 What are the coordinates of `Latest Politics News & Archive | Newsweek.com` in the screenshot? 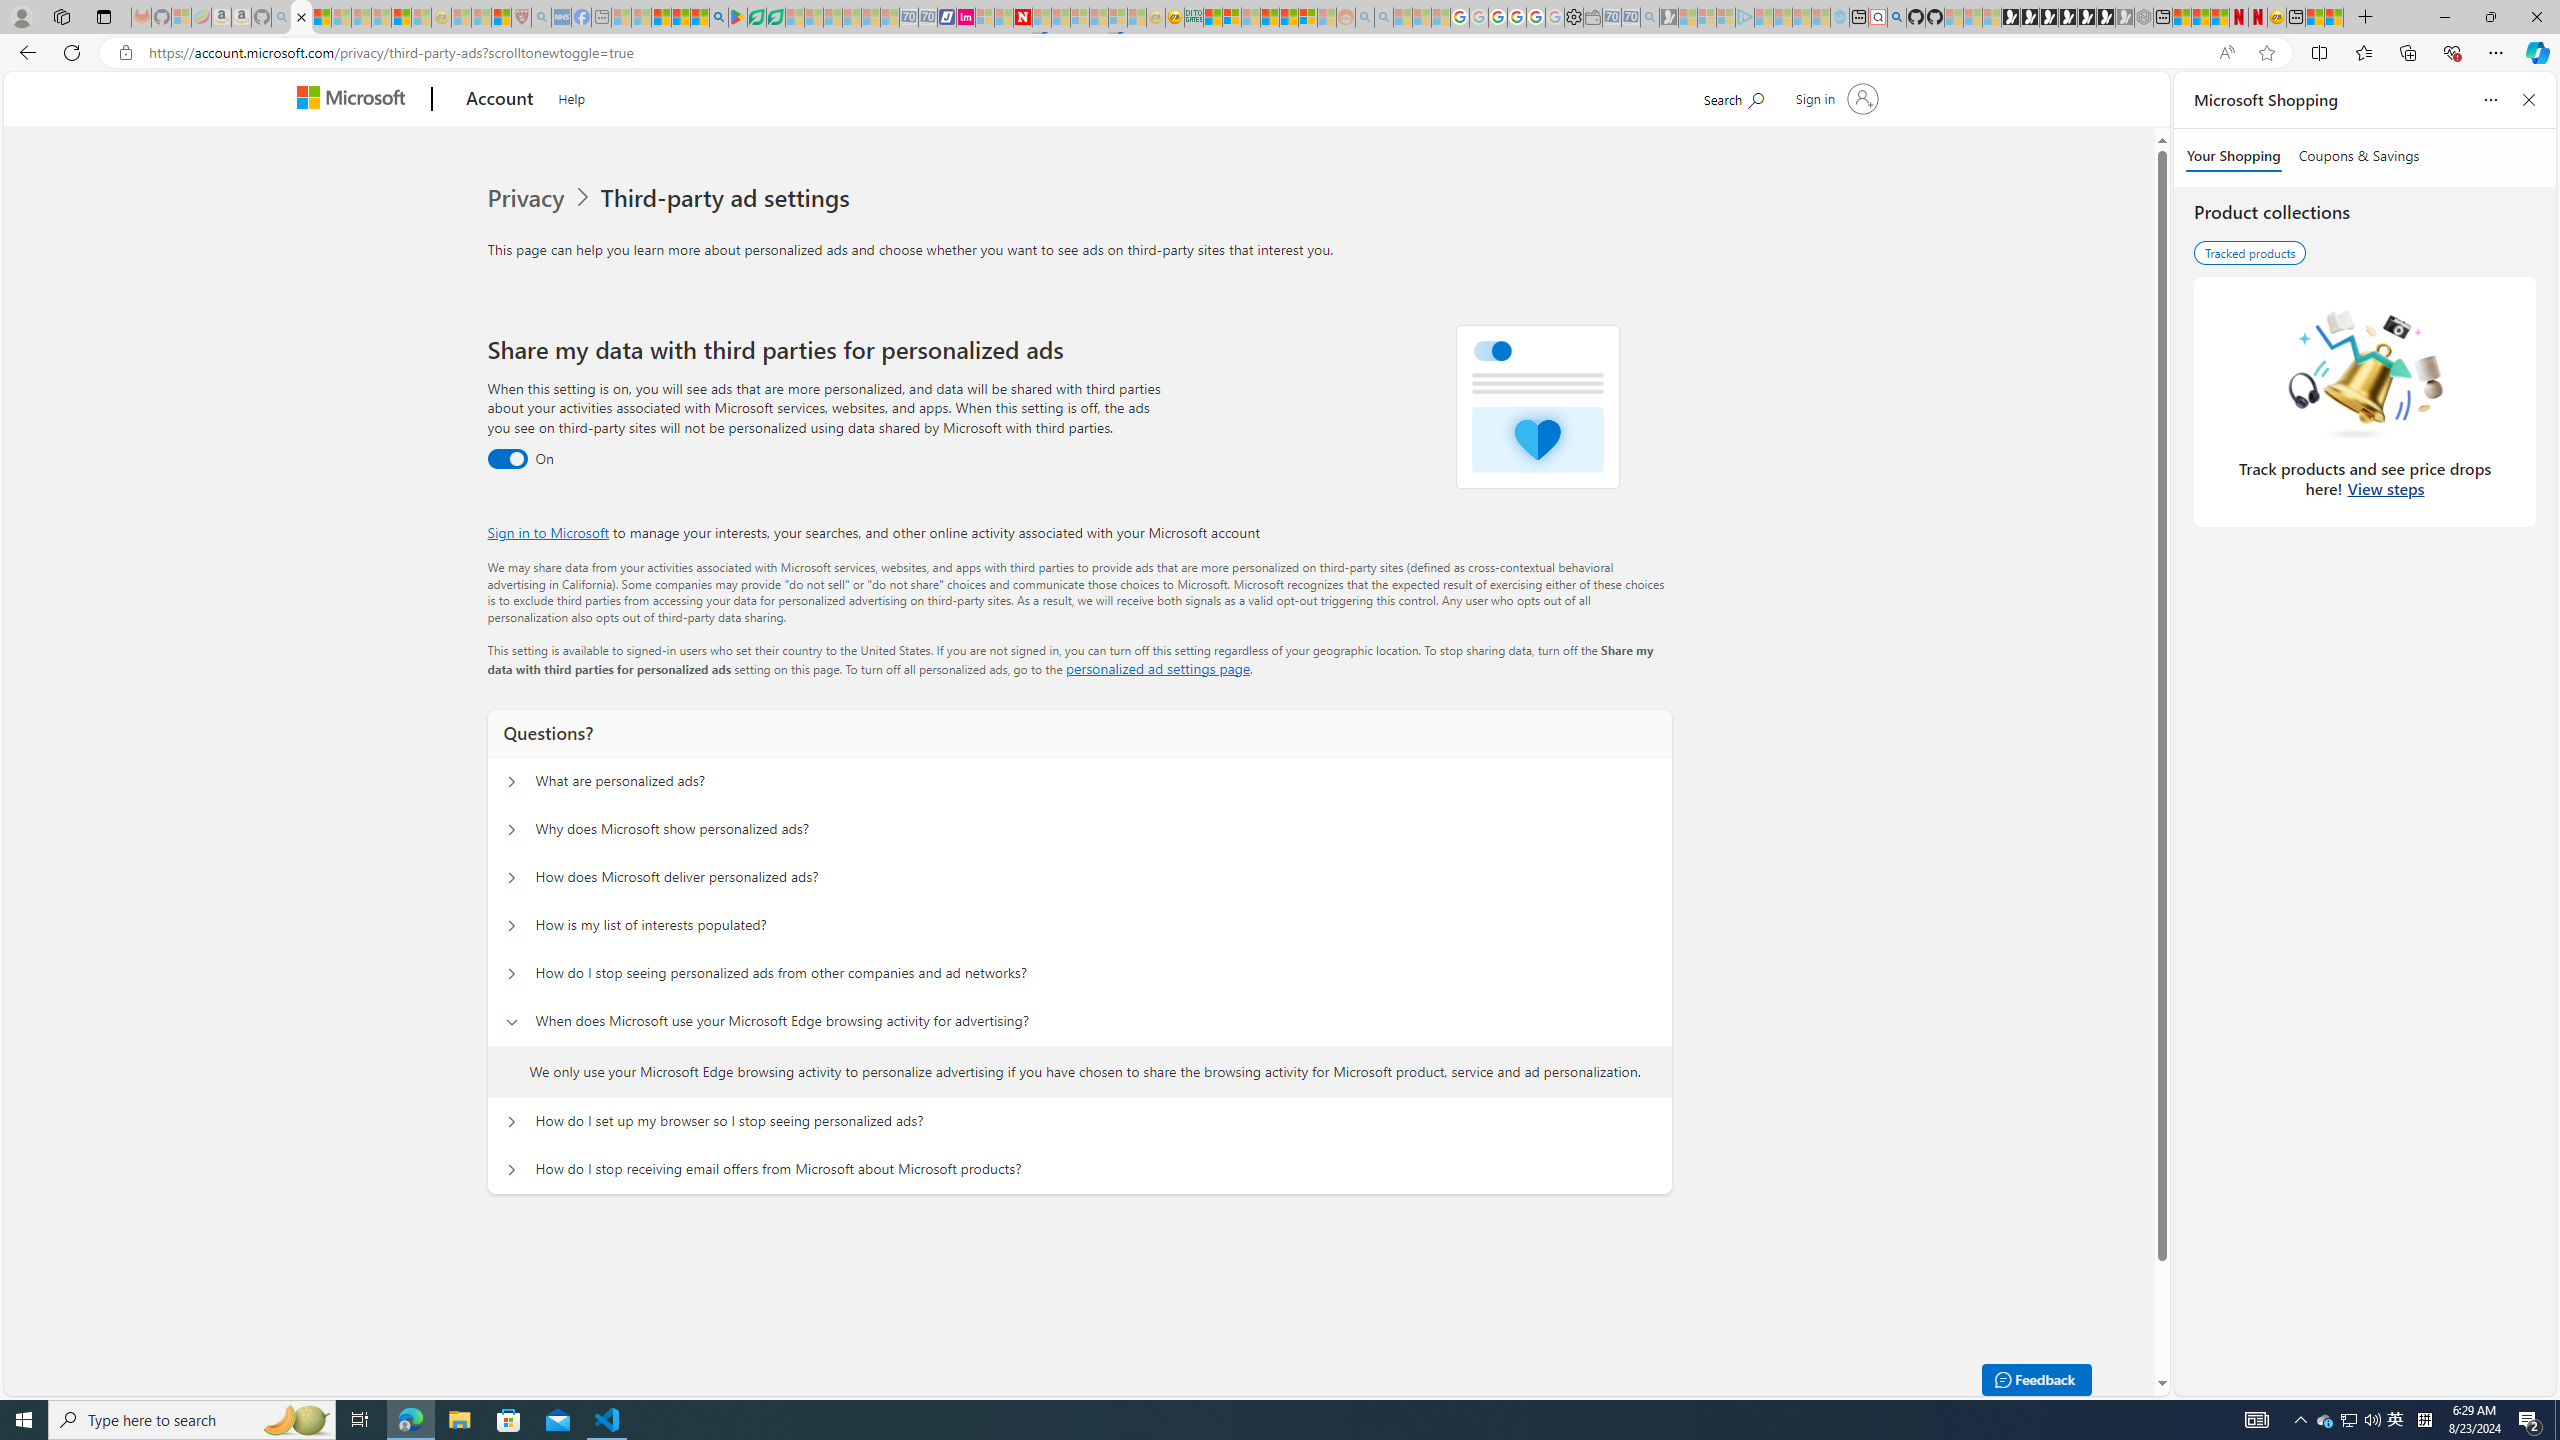 It's located at (1024, 17).